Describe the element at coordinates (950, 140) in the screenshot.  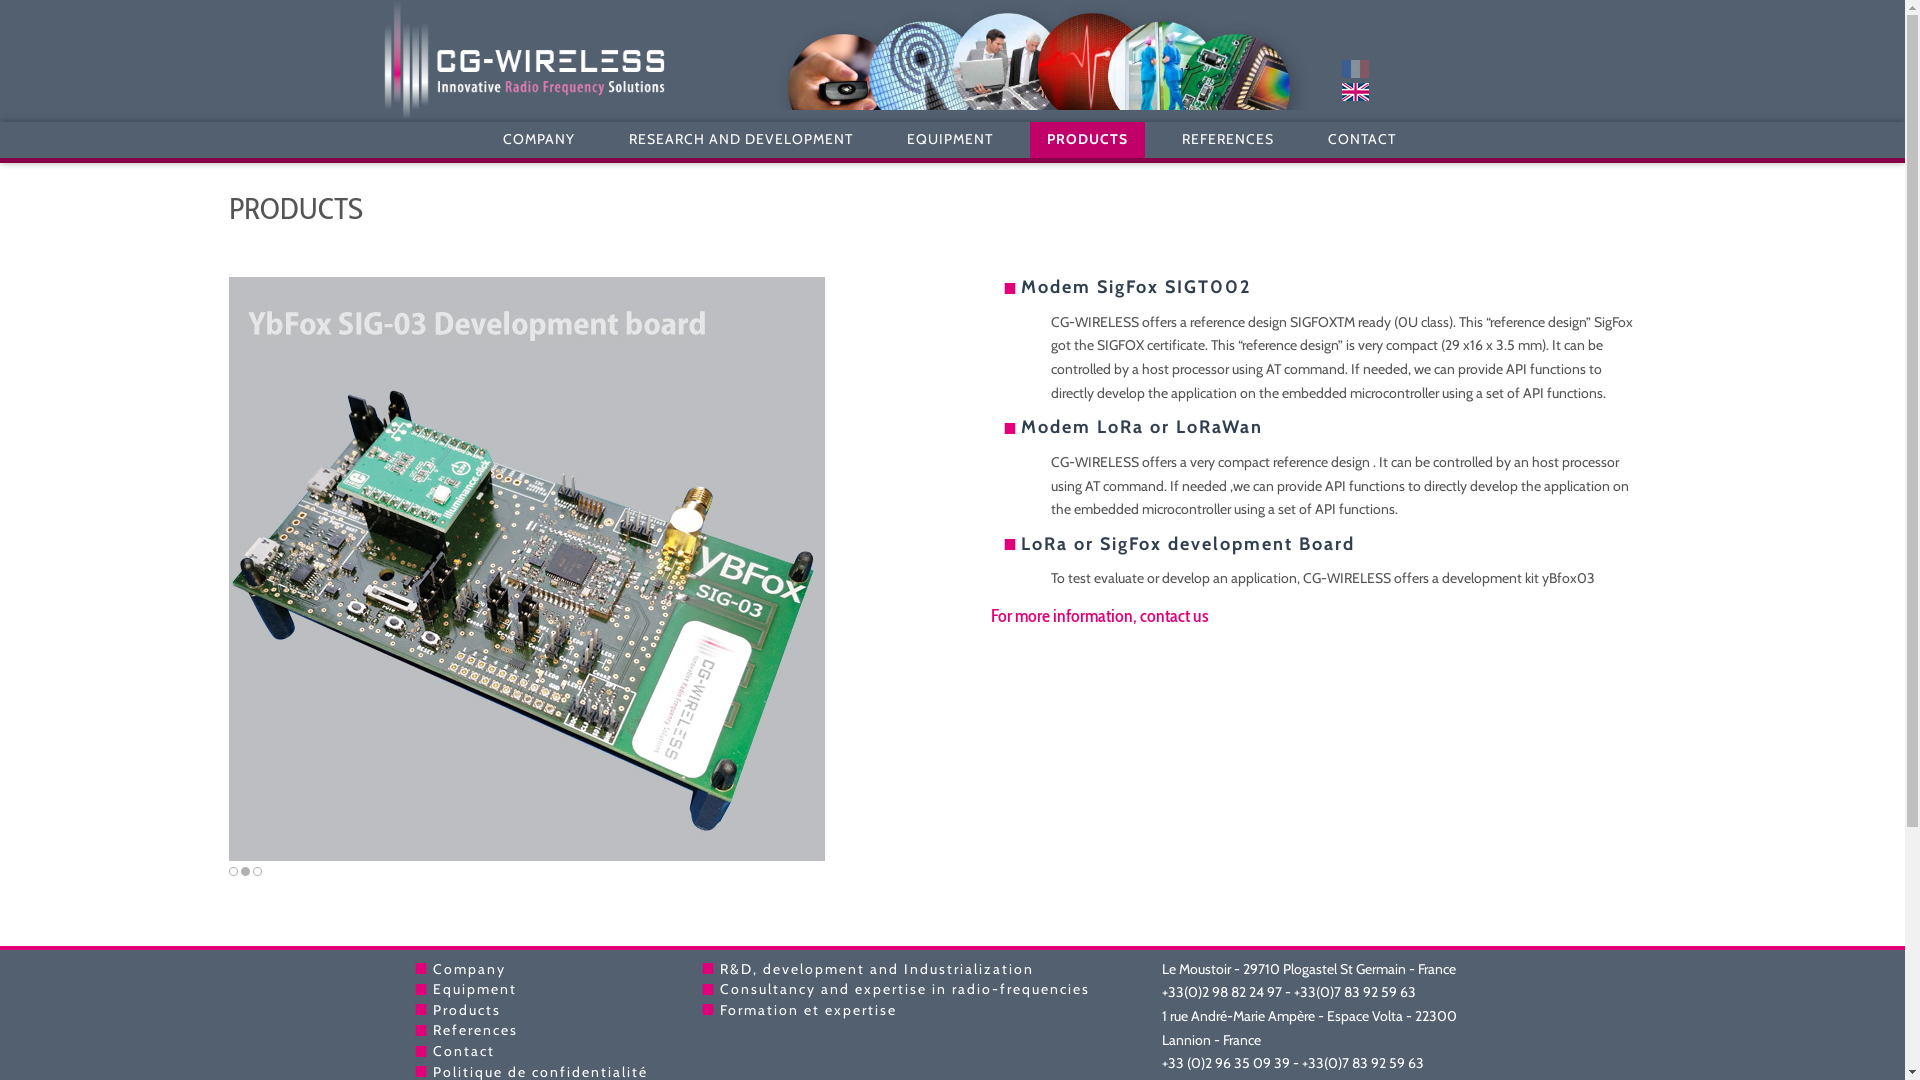
I see `EQUIPMENT` at that location.